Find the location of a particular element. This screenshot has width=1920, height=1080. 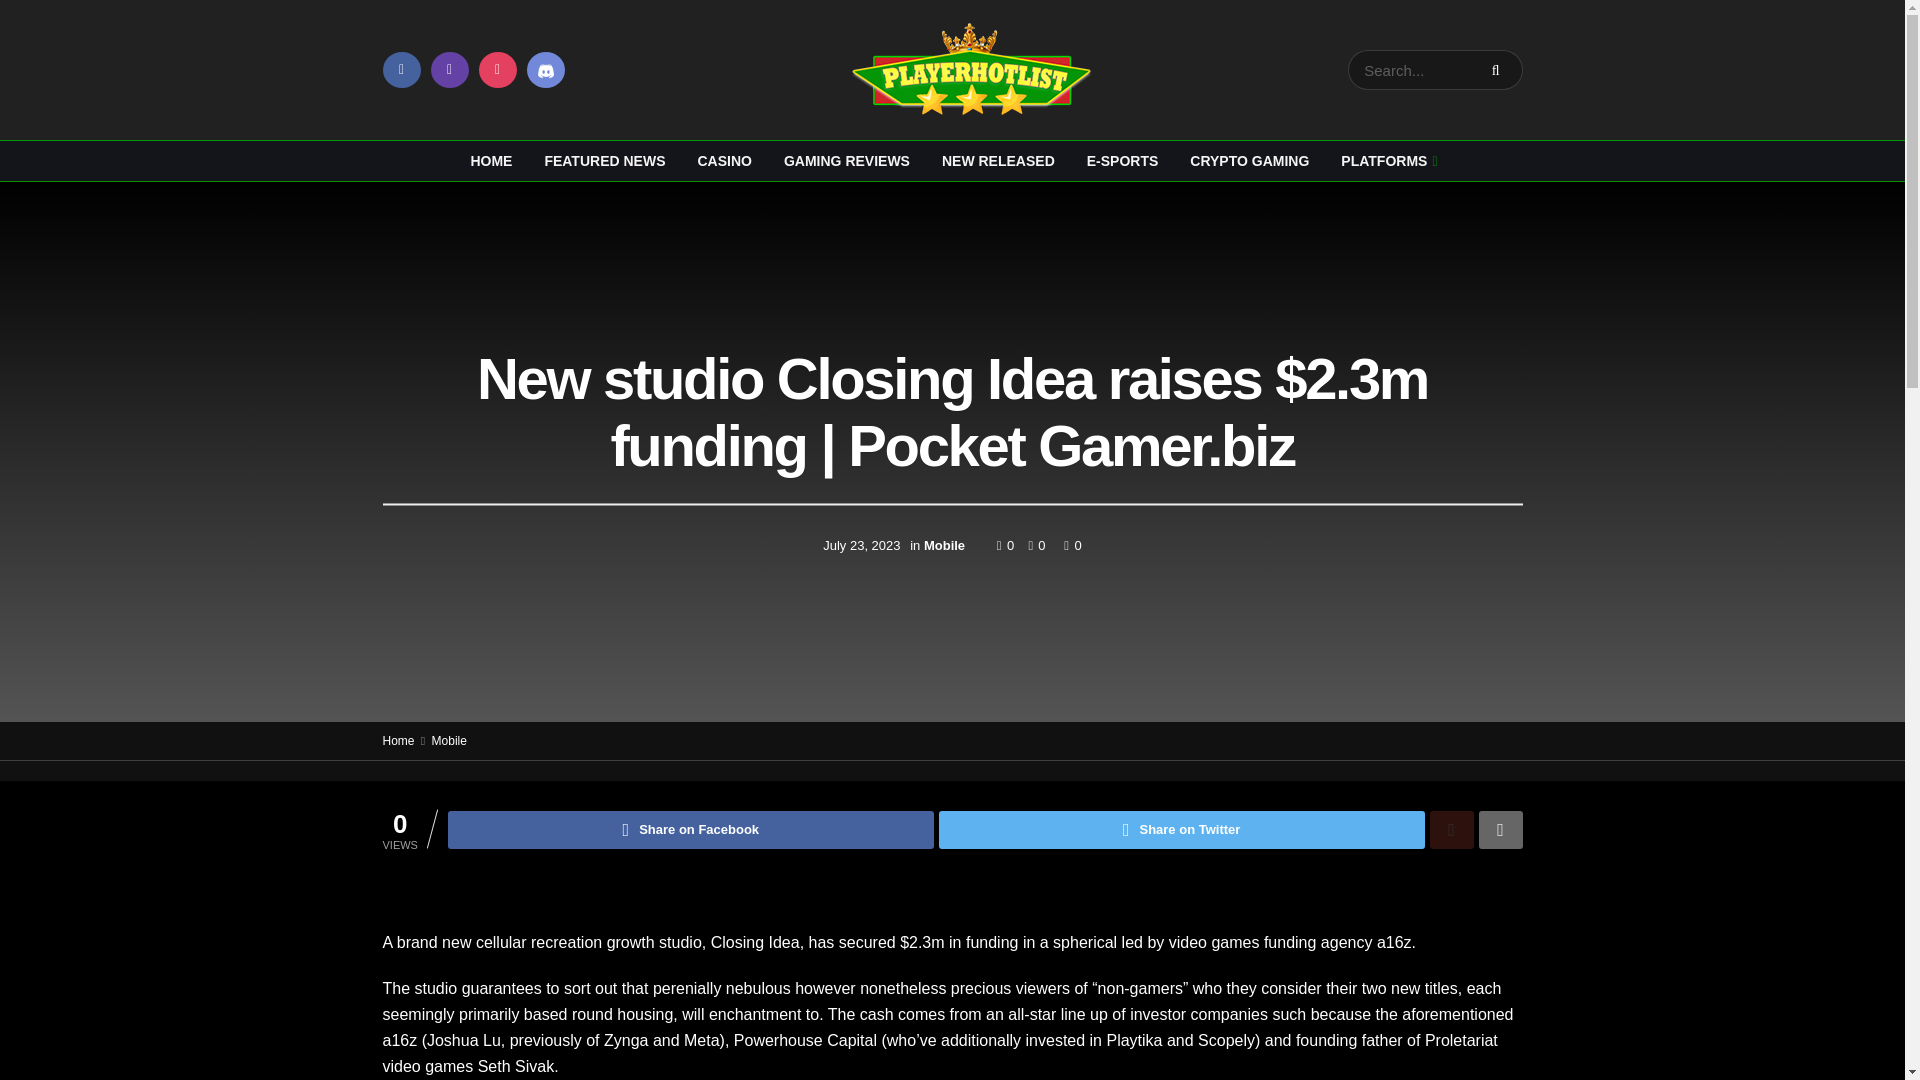

CRYPTO GAMING is located at coordinates (1248, 161).